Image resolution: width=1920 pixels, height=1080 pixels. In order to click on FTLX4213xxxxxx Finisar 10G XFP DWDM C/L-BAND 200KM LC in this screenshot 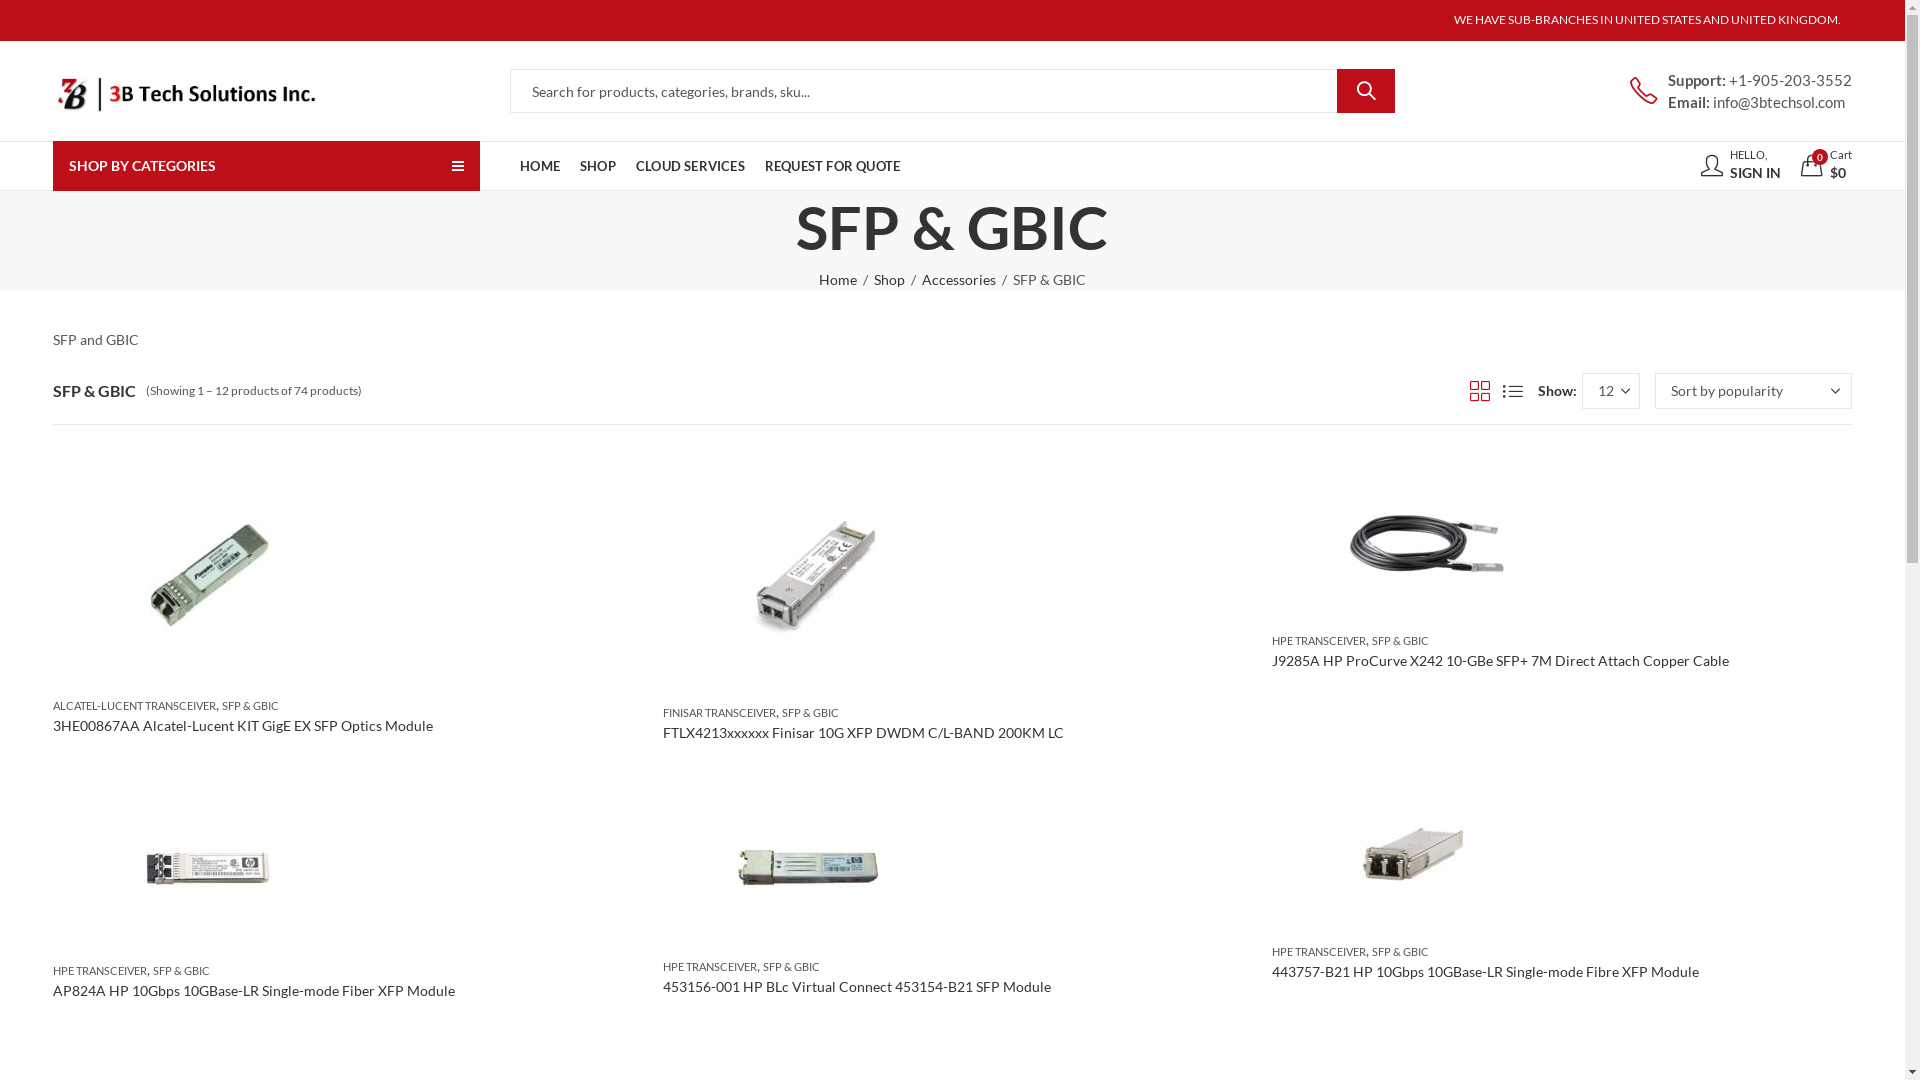, I will do `click(864, 732)`.